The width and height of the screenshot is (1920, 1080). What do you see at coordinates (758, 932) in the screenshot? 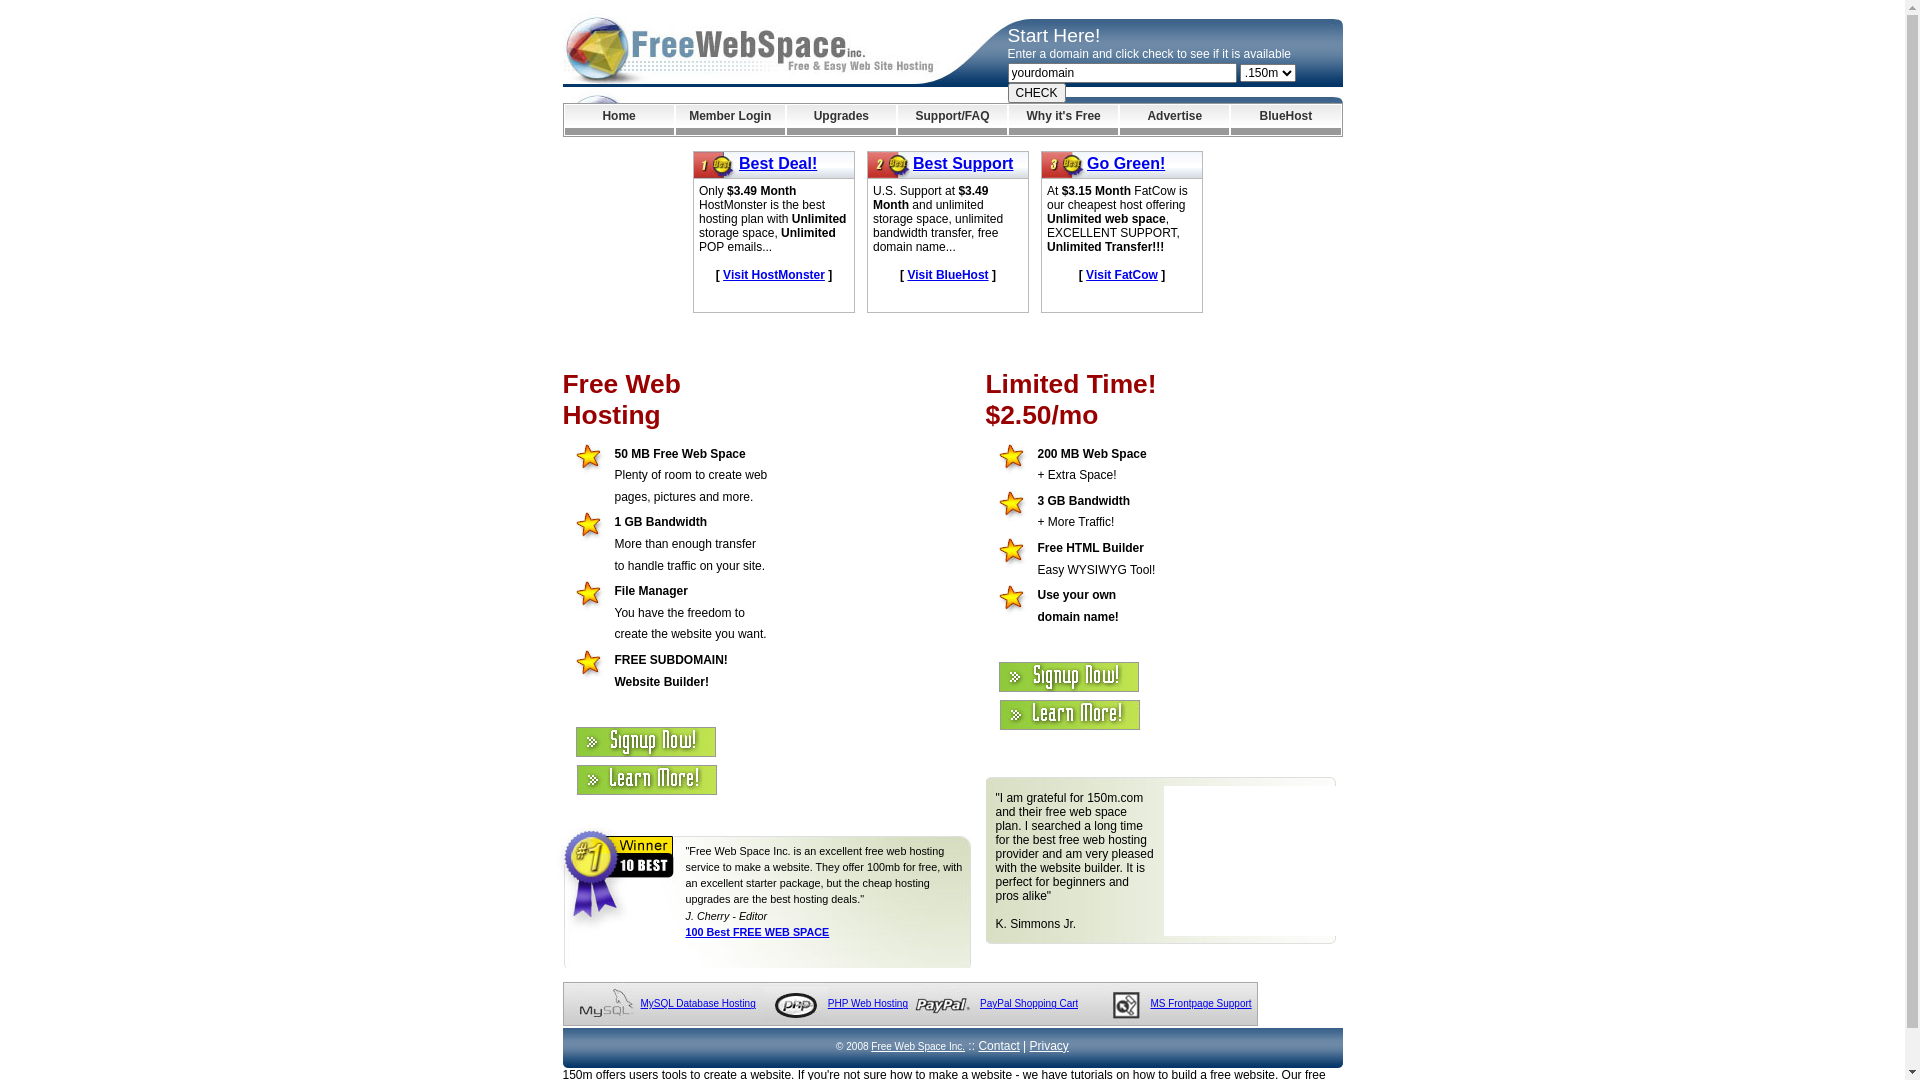
I see `100 Best FREE WEB SPACE` at bounding box center [758, 932].